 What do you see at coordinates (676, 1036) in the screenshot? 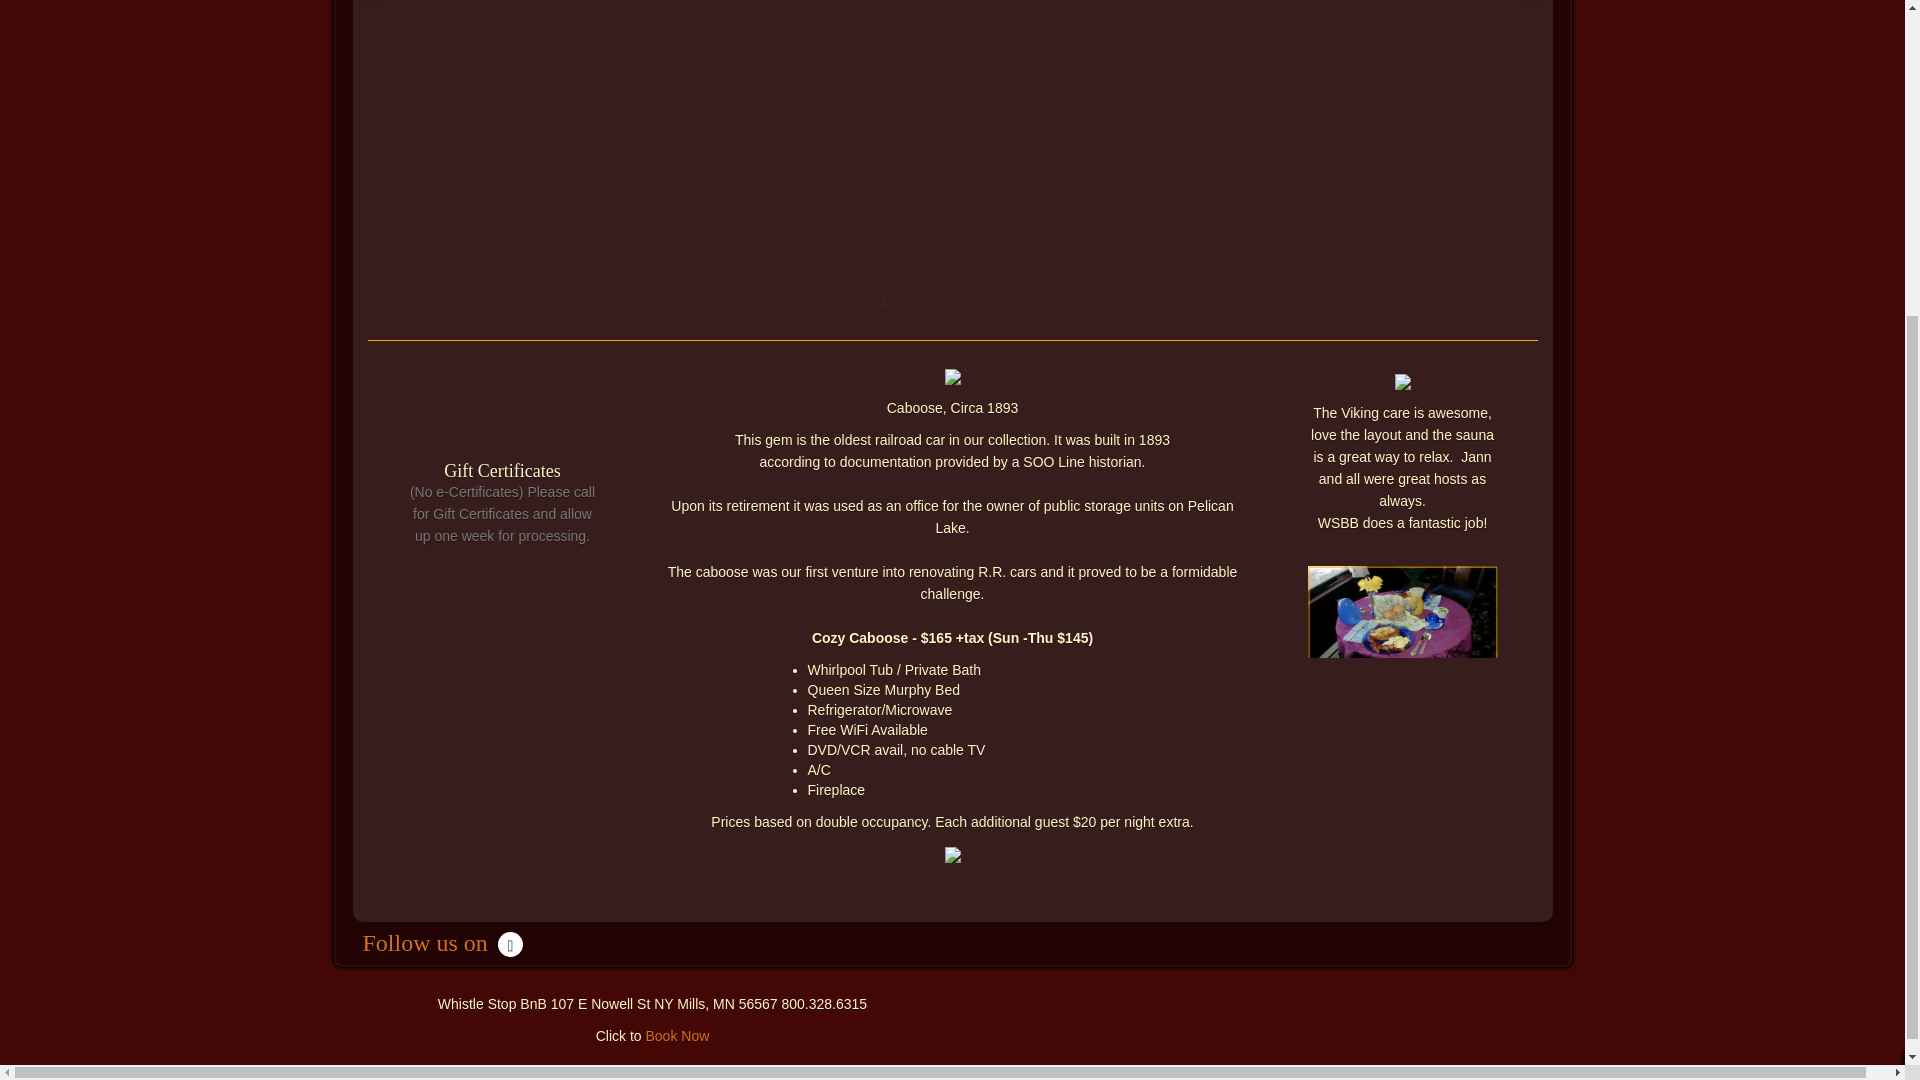
I see `Book Now` at bounding box center [676, 1036].